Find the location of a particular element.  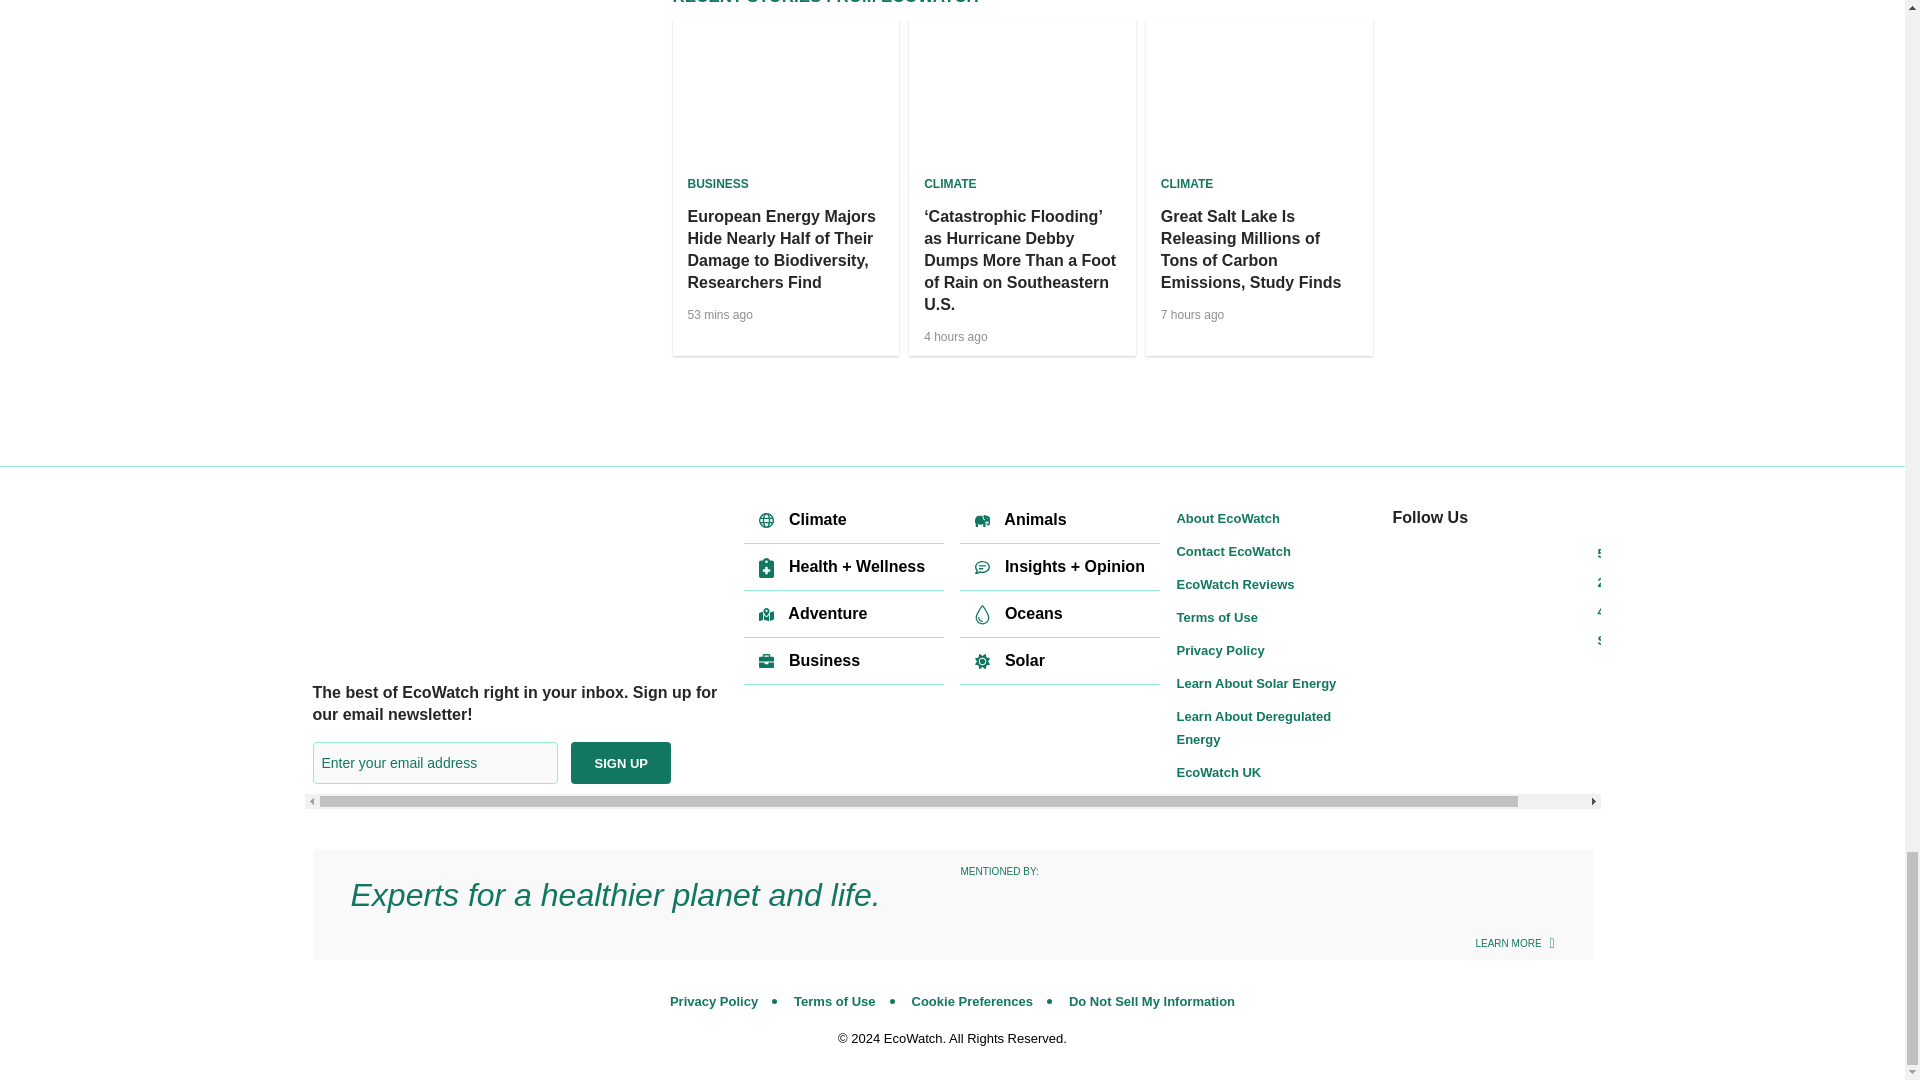

Sign Up is located at coordinates (620, 762).